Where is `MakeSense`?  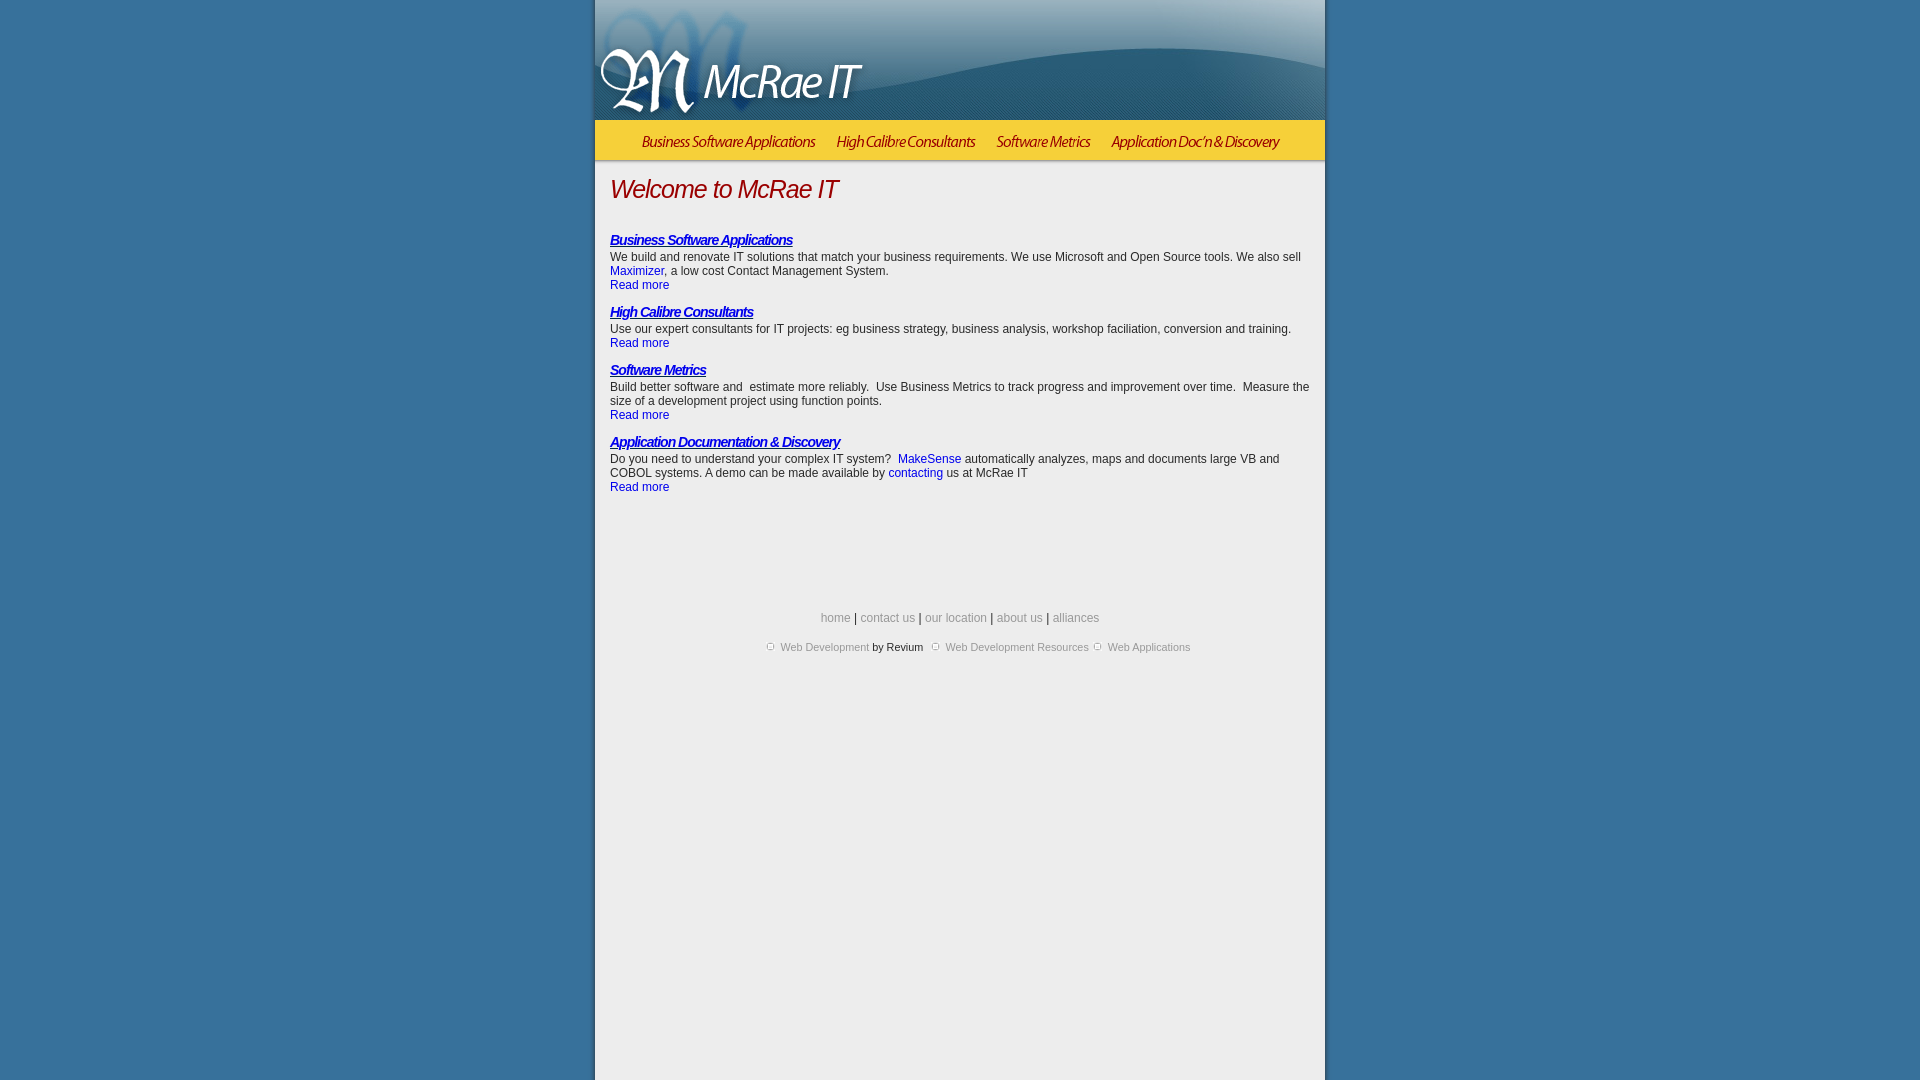
MakeSense is located at coordinates (930, 459).